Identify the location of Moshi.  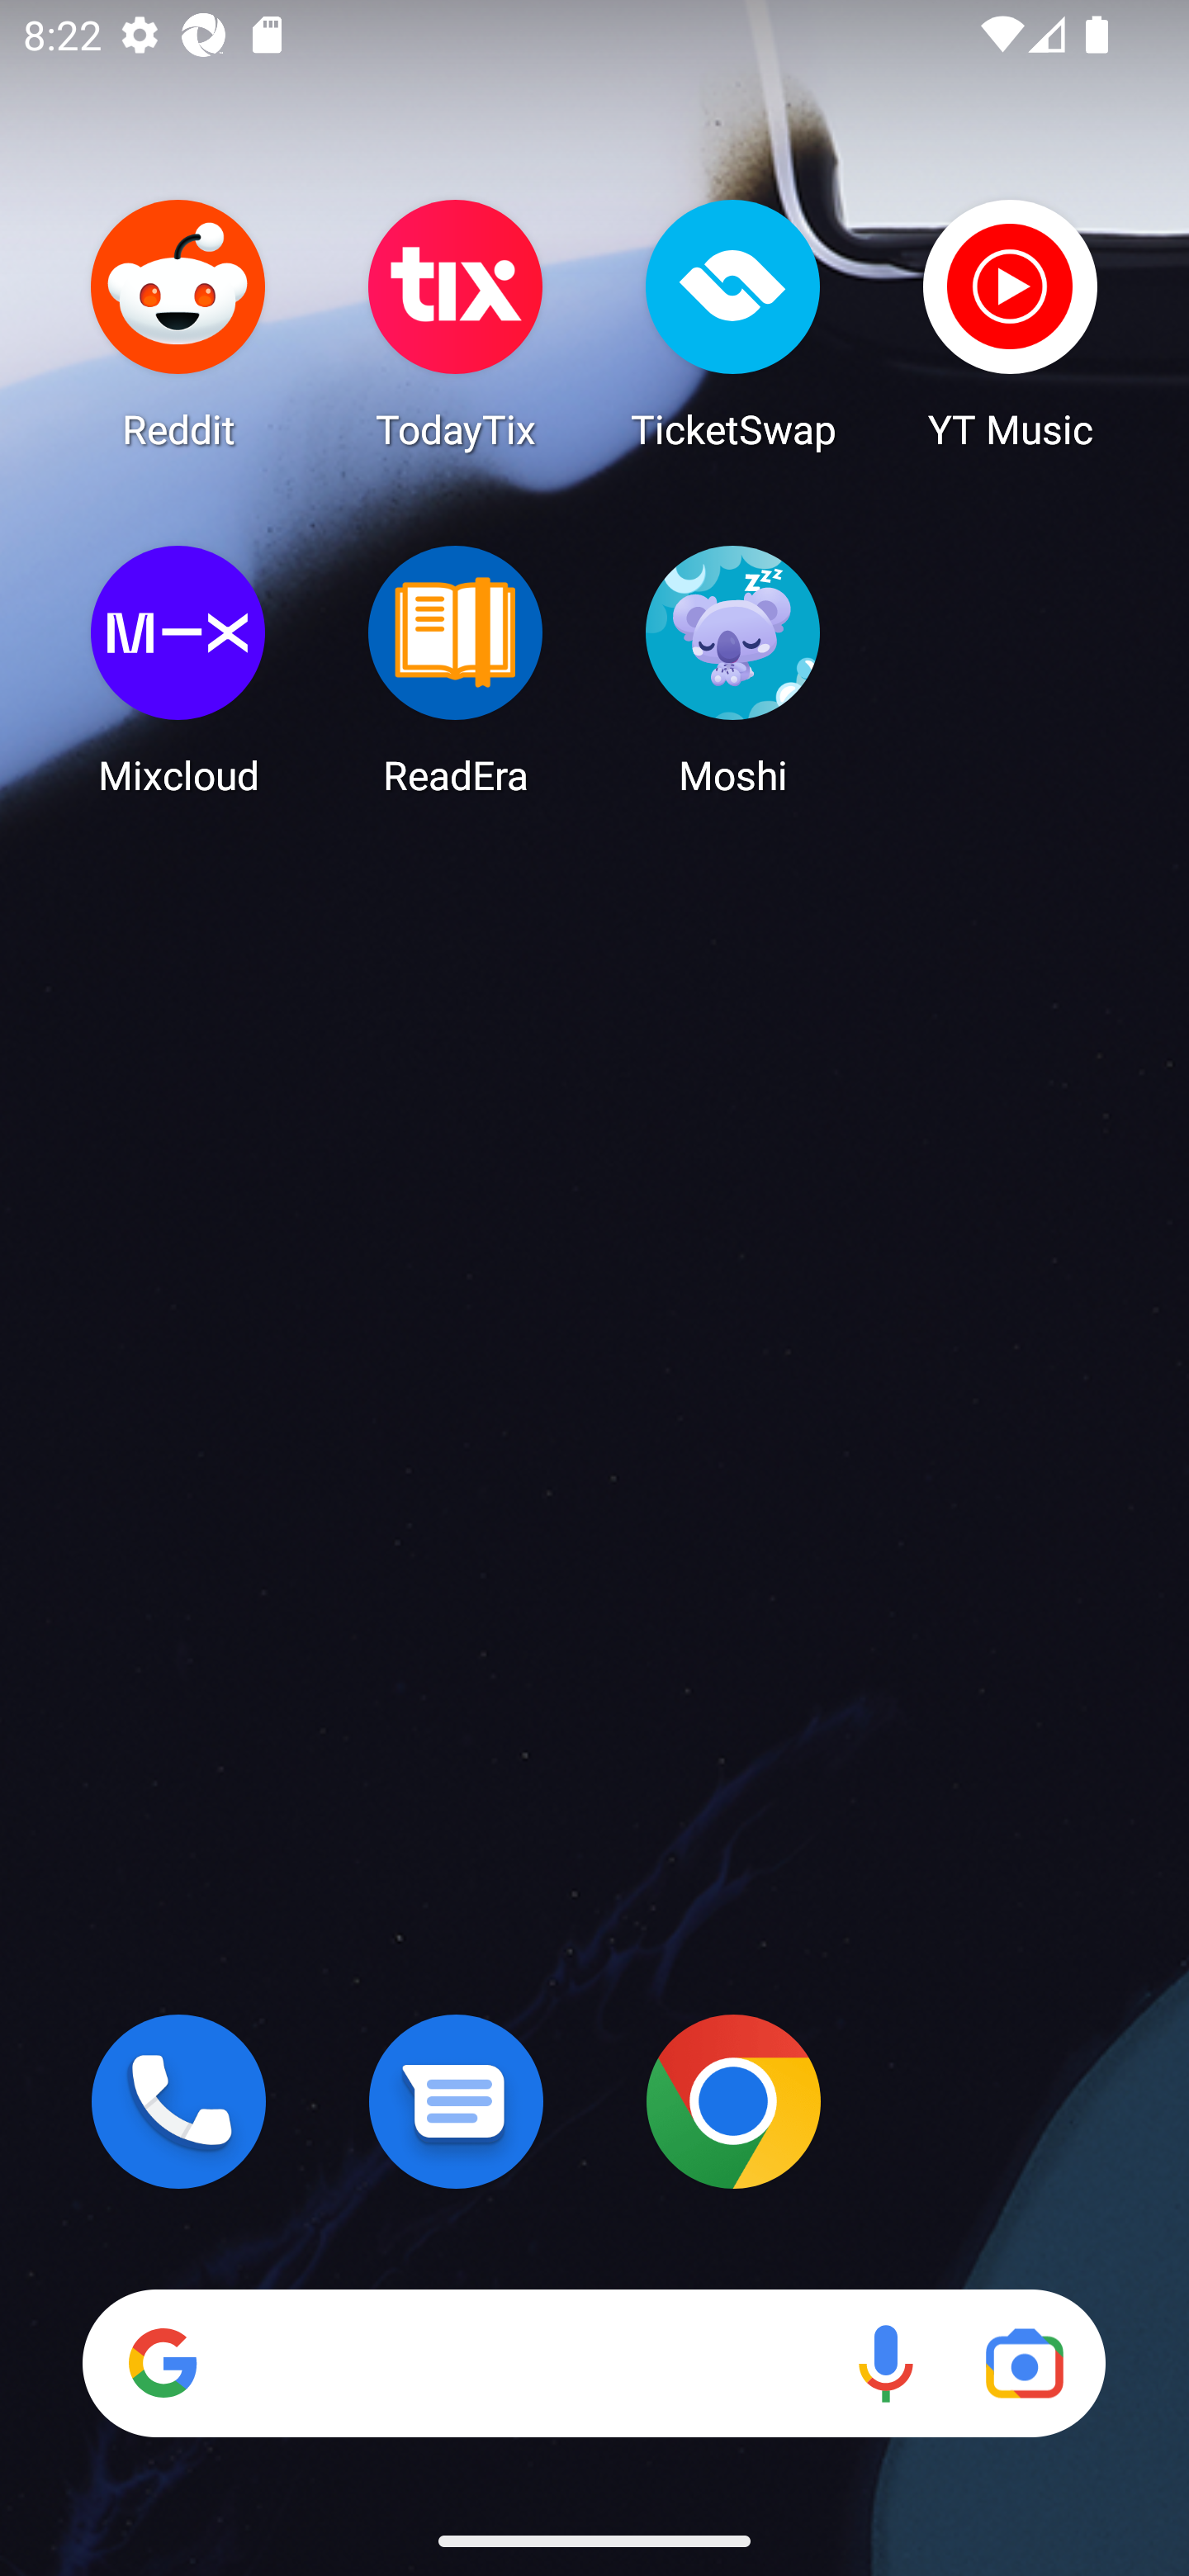
(733, 670).